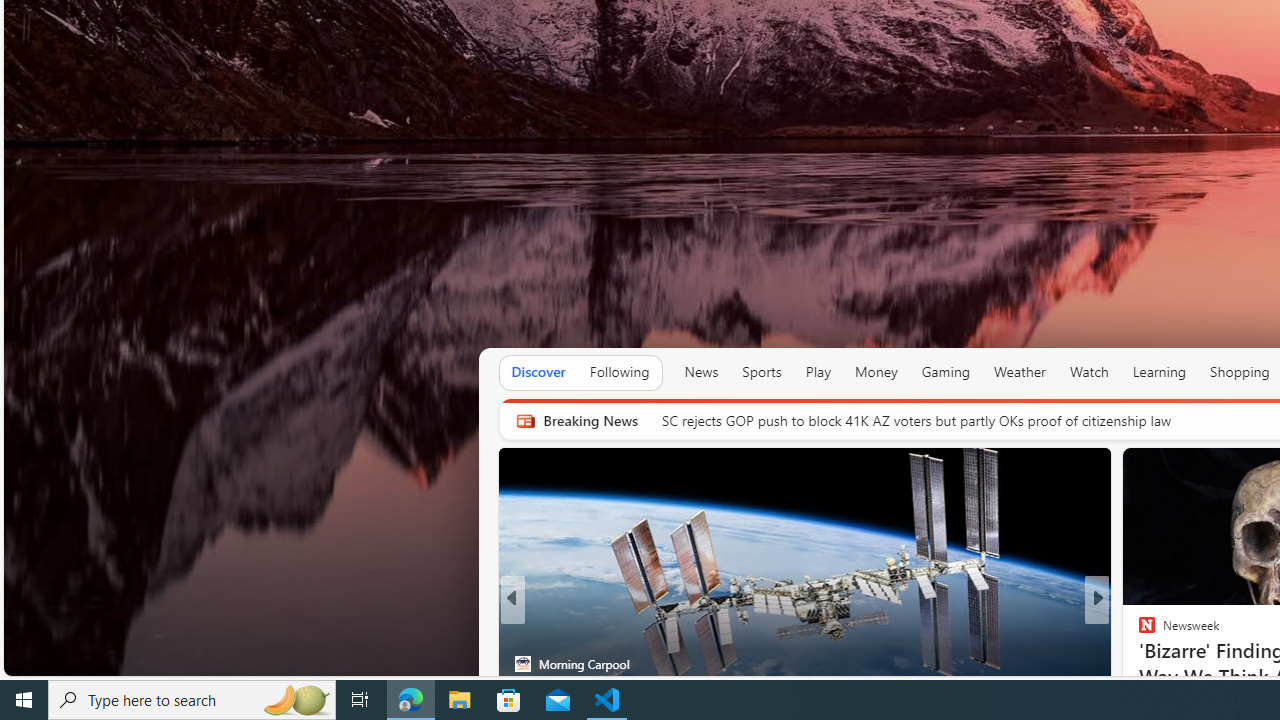 The image size is (1280, 720). Describe the element at coordinates (1138, 663) in the screenshot. I see `Retailshout` at that location.